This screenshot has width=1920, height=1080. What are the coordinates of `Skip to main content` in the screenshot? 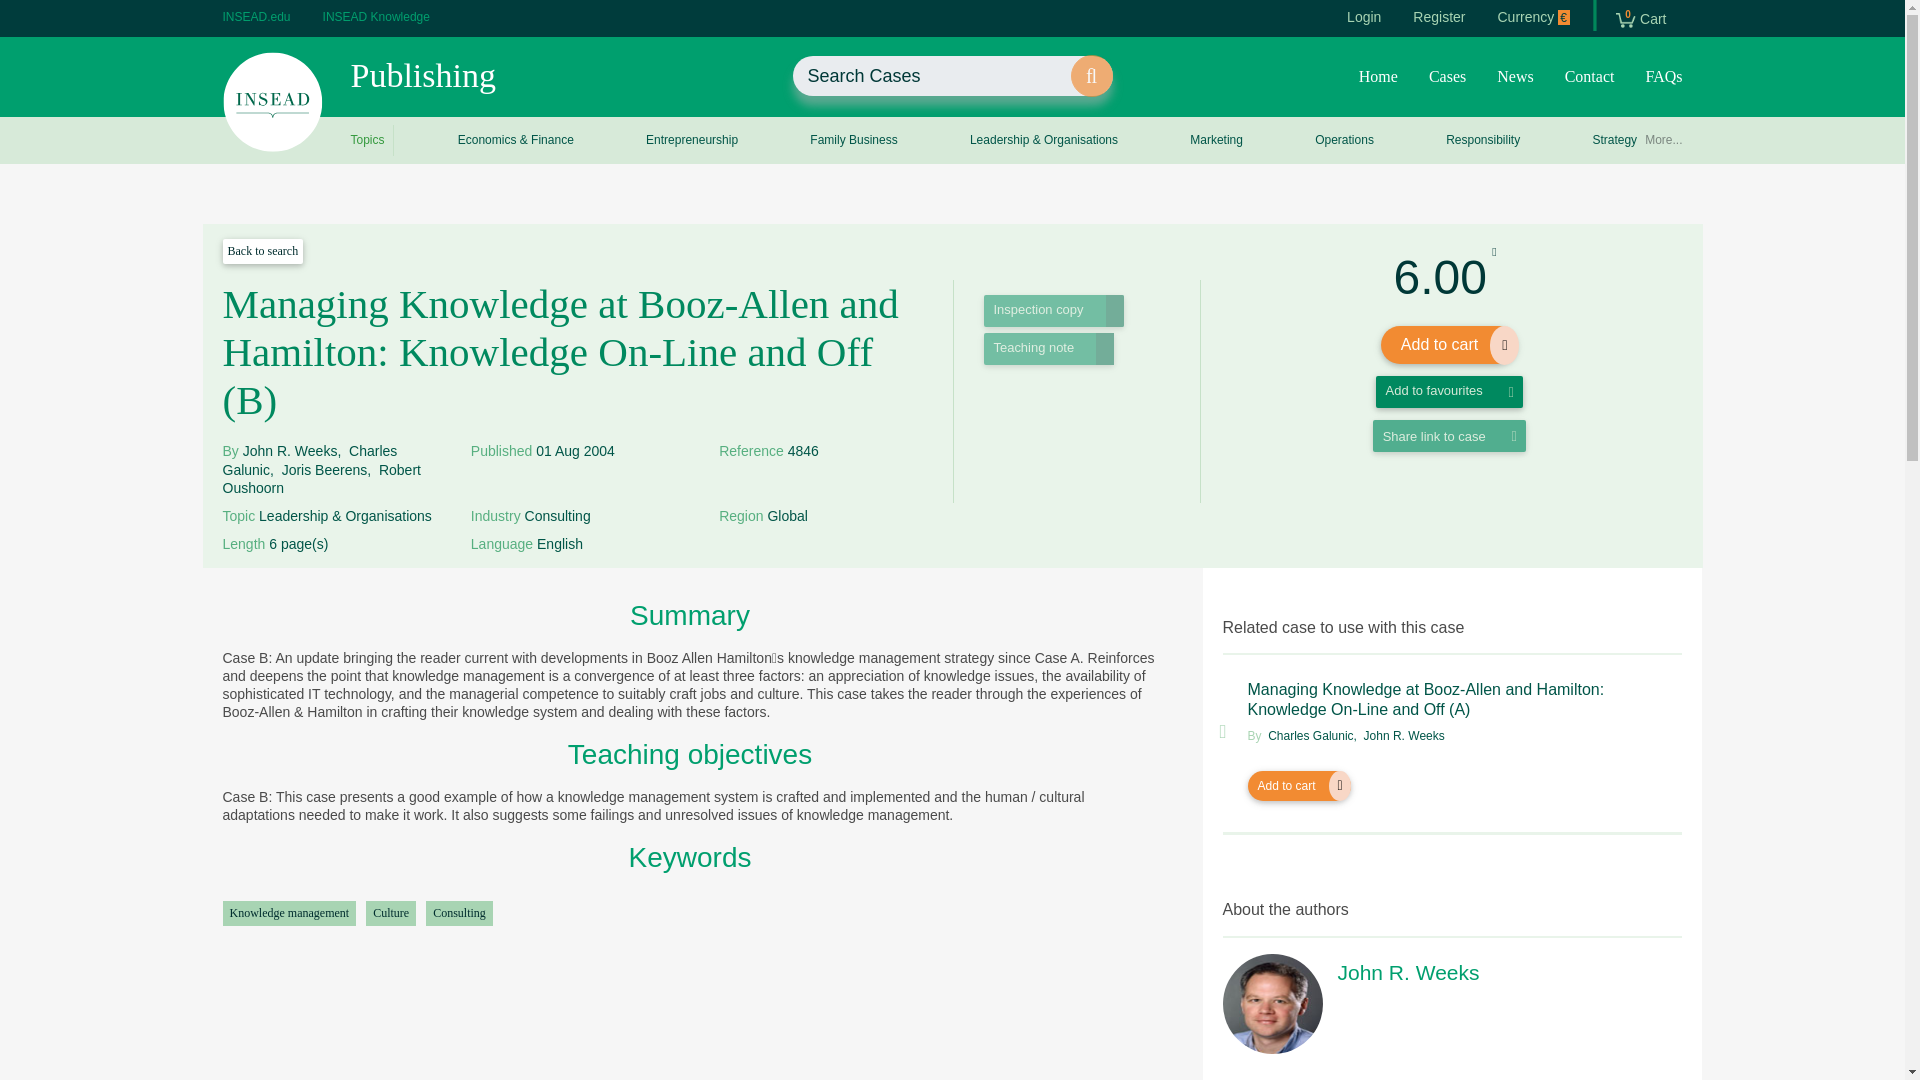 It's located at (1344, 140).